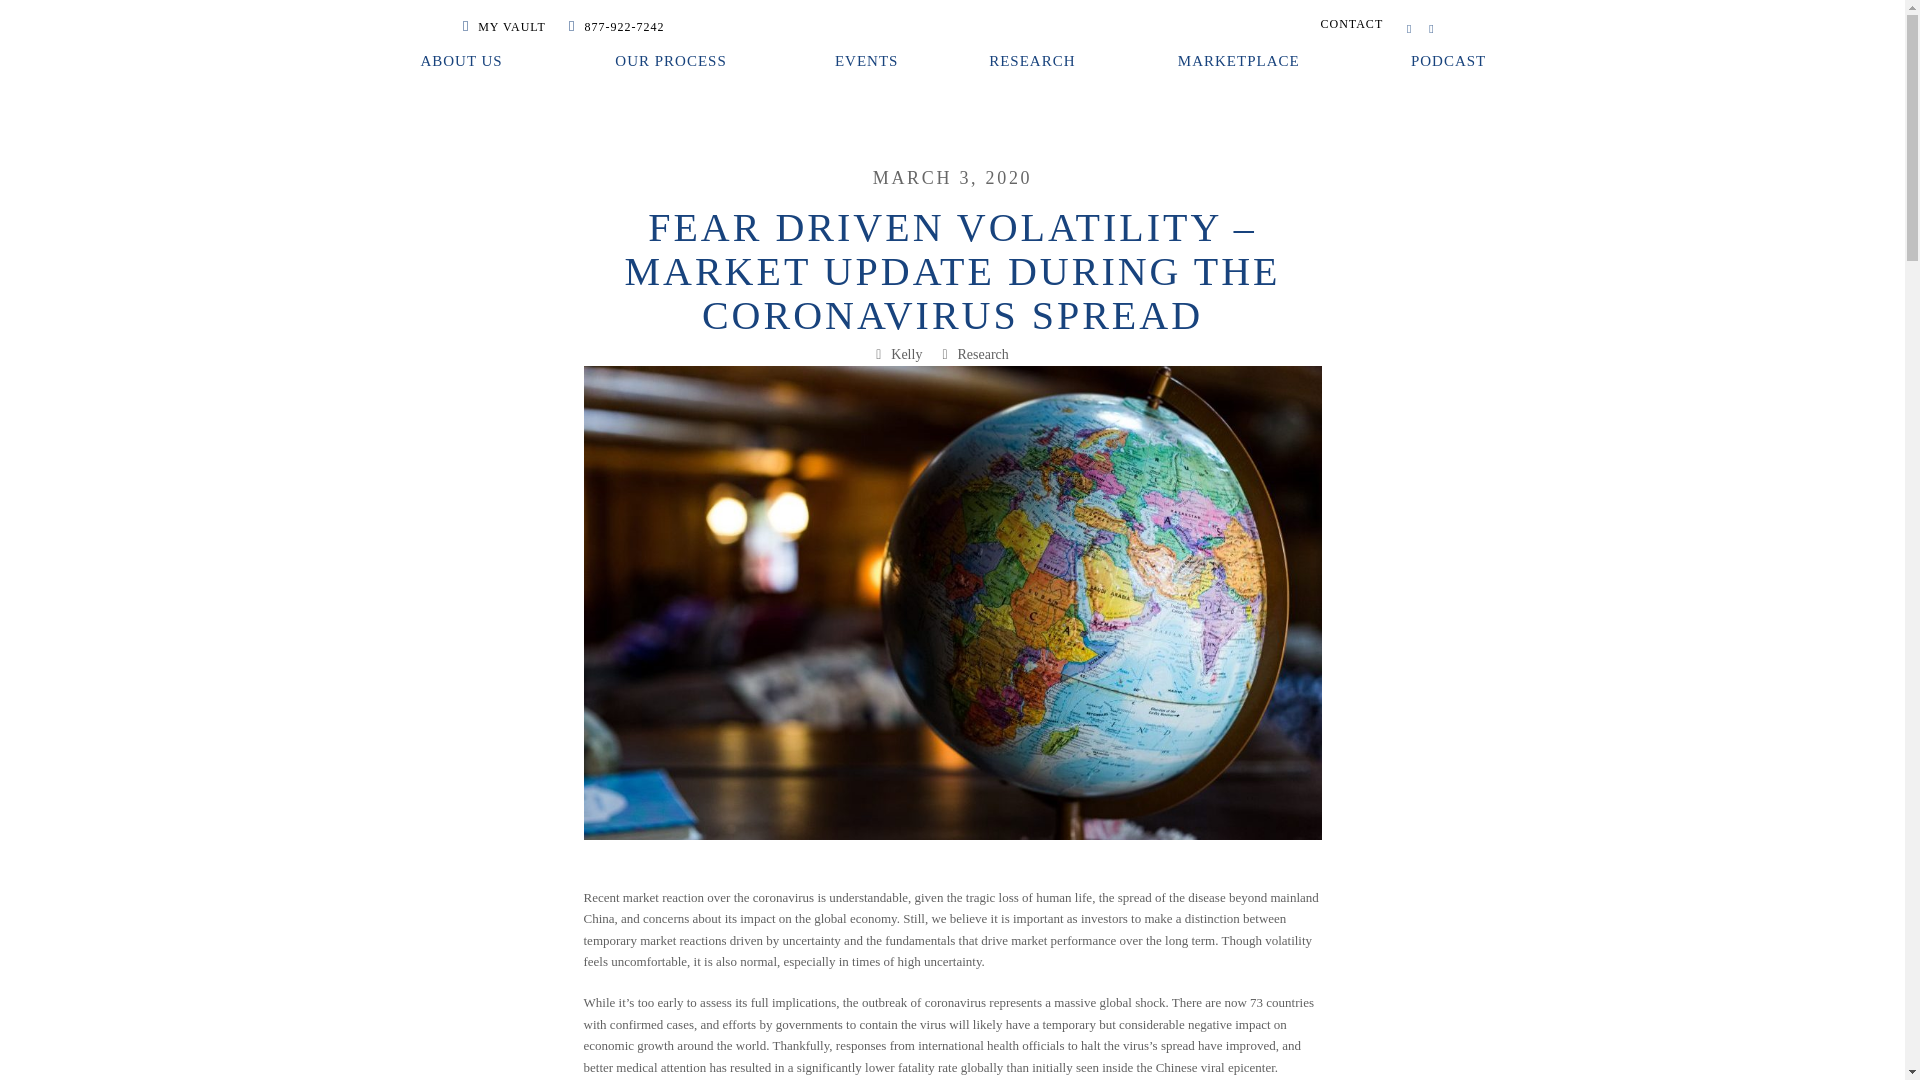 The width and height of the screenshot is (1920, 1080). What do you see at coordinates (906, 354) in the screenshot?
I see `Kelly` at bounding box center [906, 354].